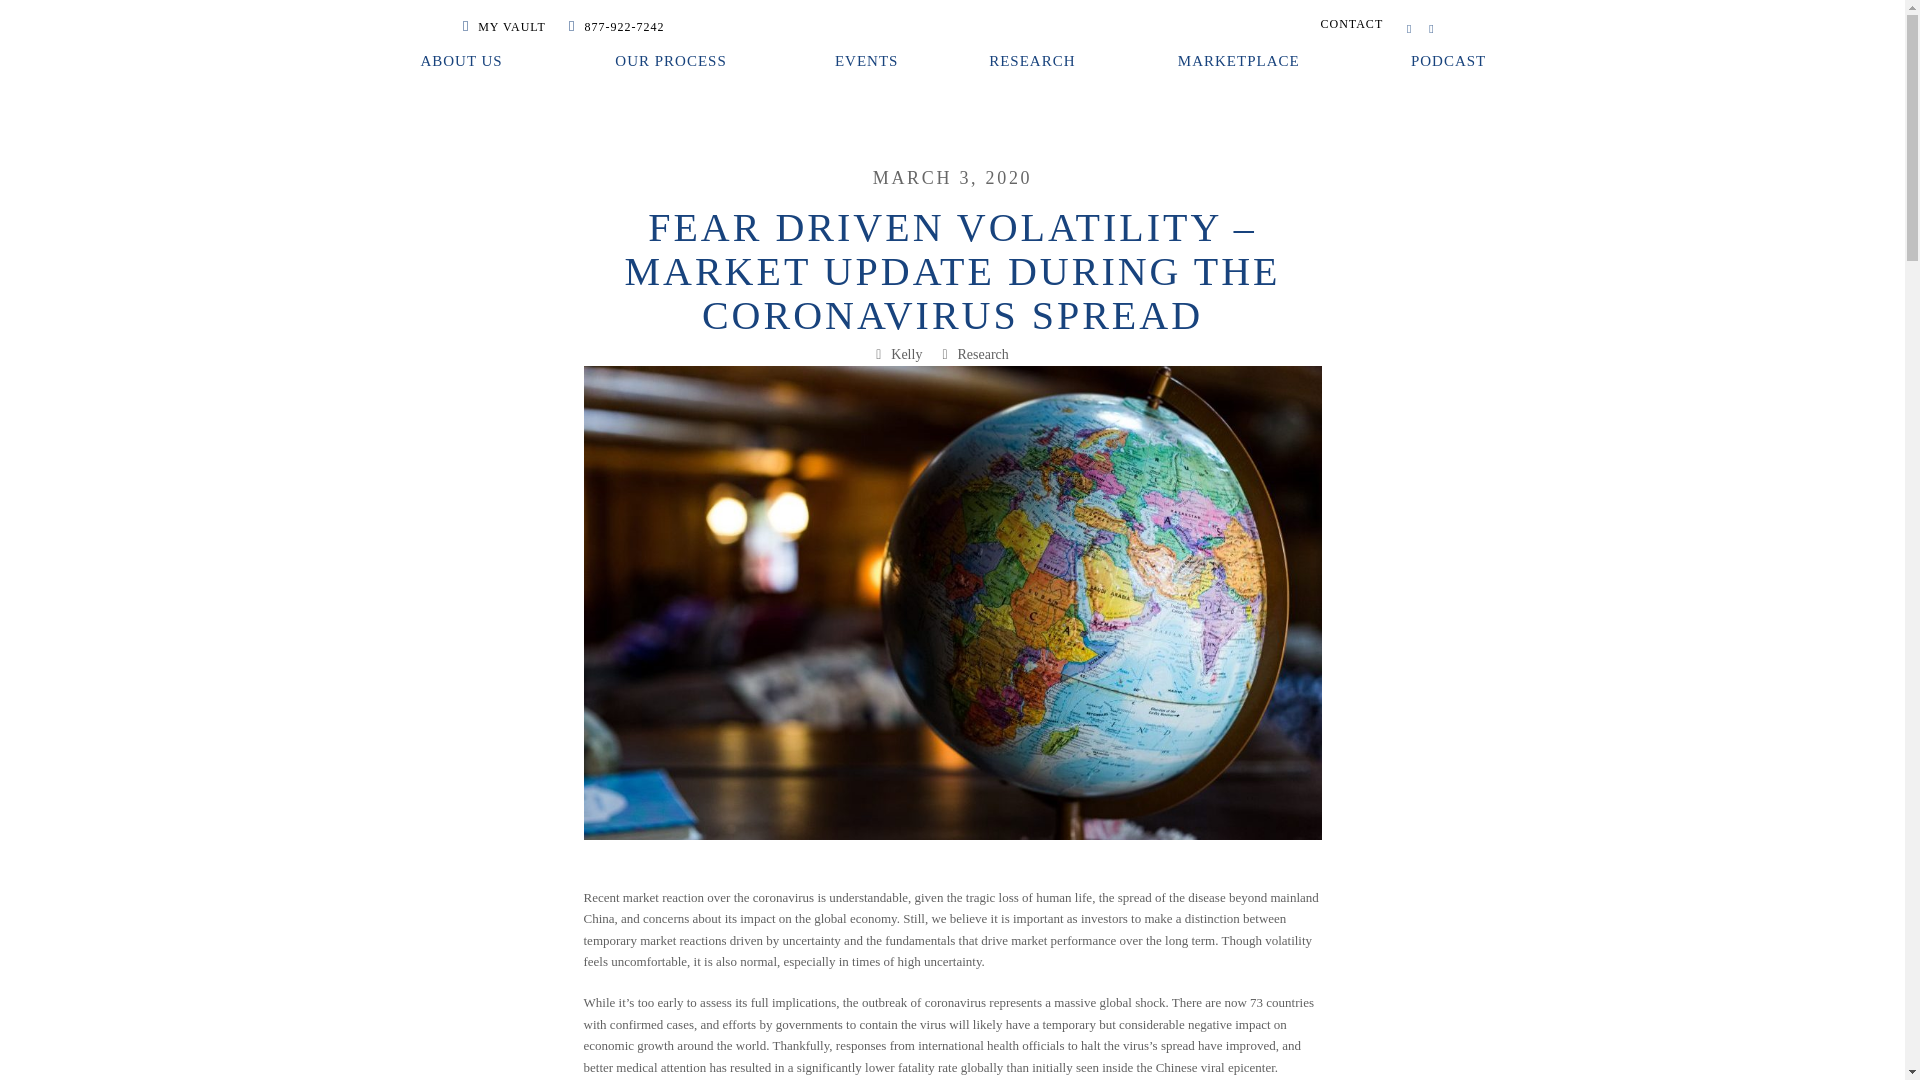 The width and height of the screenshot is (1920, 1080). What do you see at coordinates (906, 354) in the screenshot?
I see `Kelly` at bounding box center [906, 354].